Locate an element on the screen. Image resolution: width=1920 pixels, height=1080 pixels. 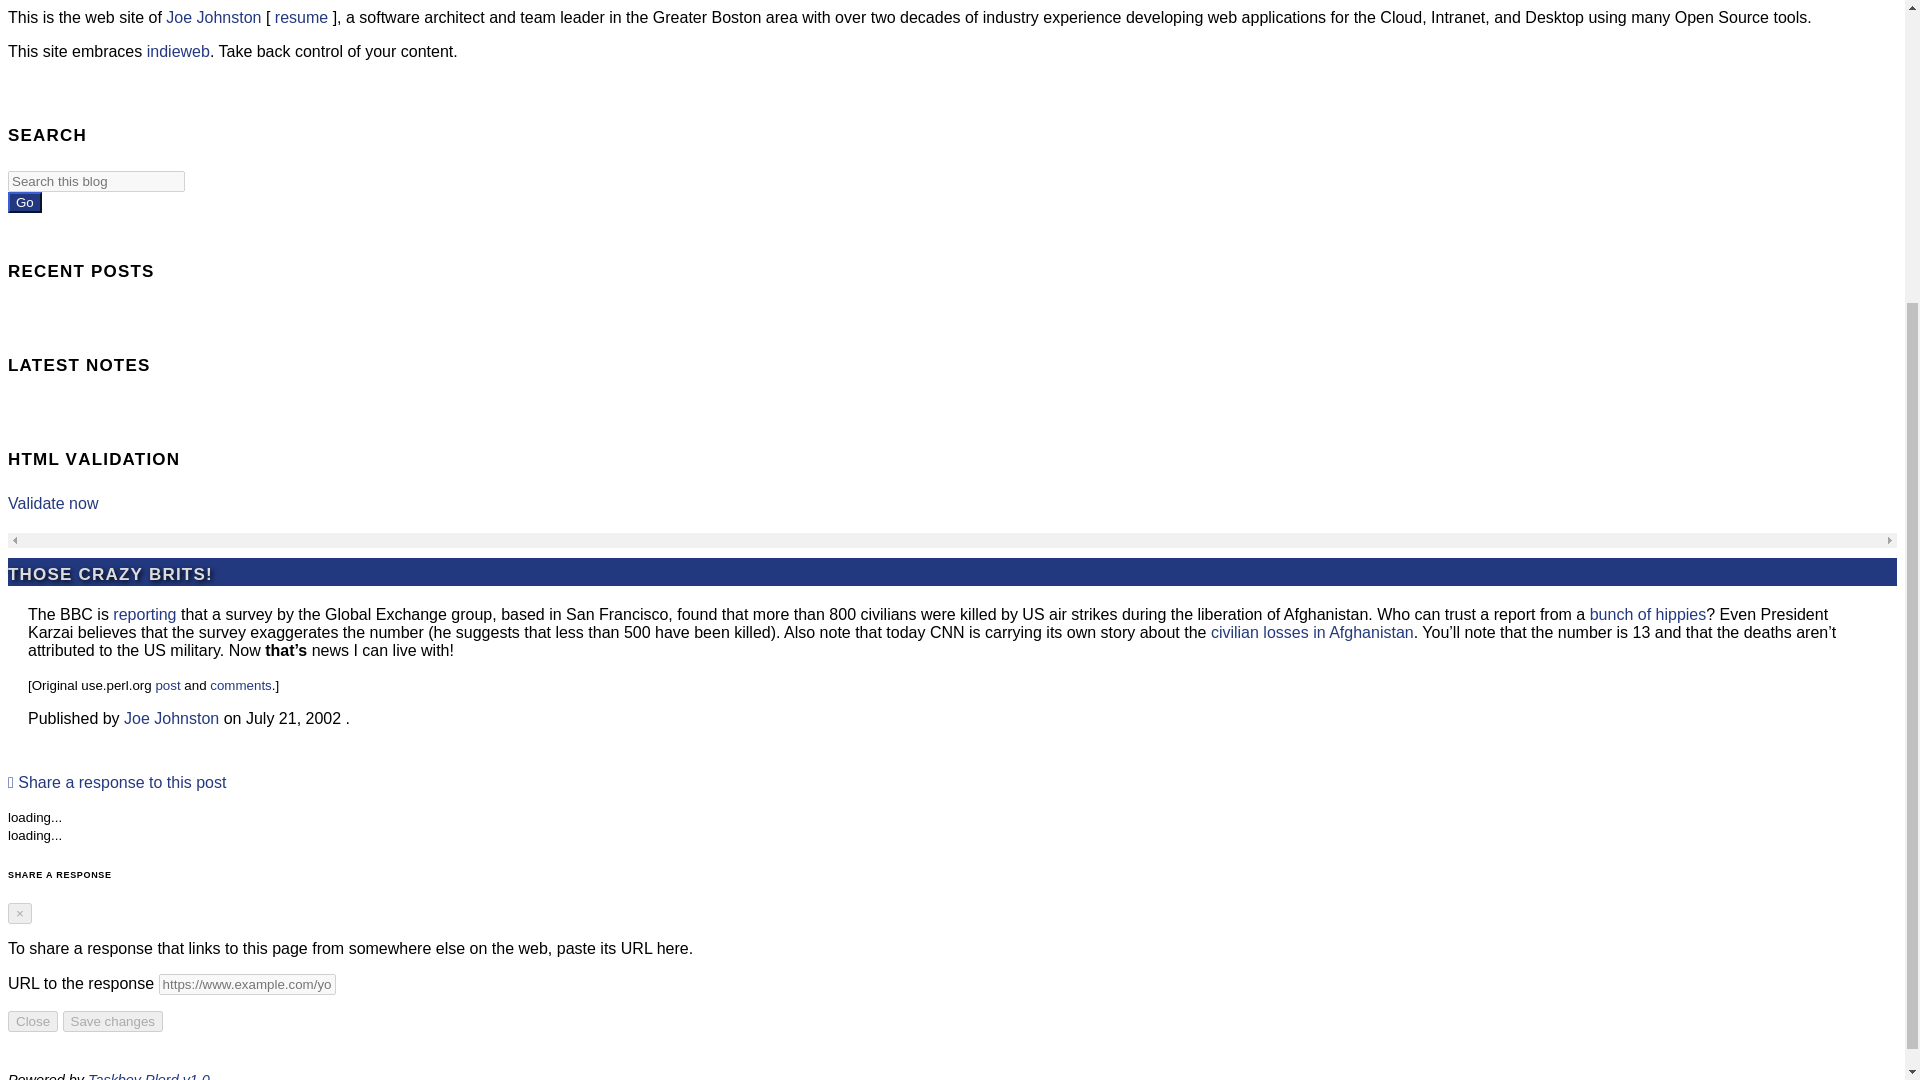
Joe Johnston is located at coordinates (171, 718).